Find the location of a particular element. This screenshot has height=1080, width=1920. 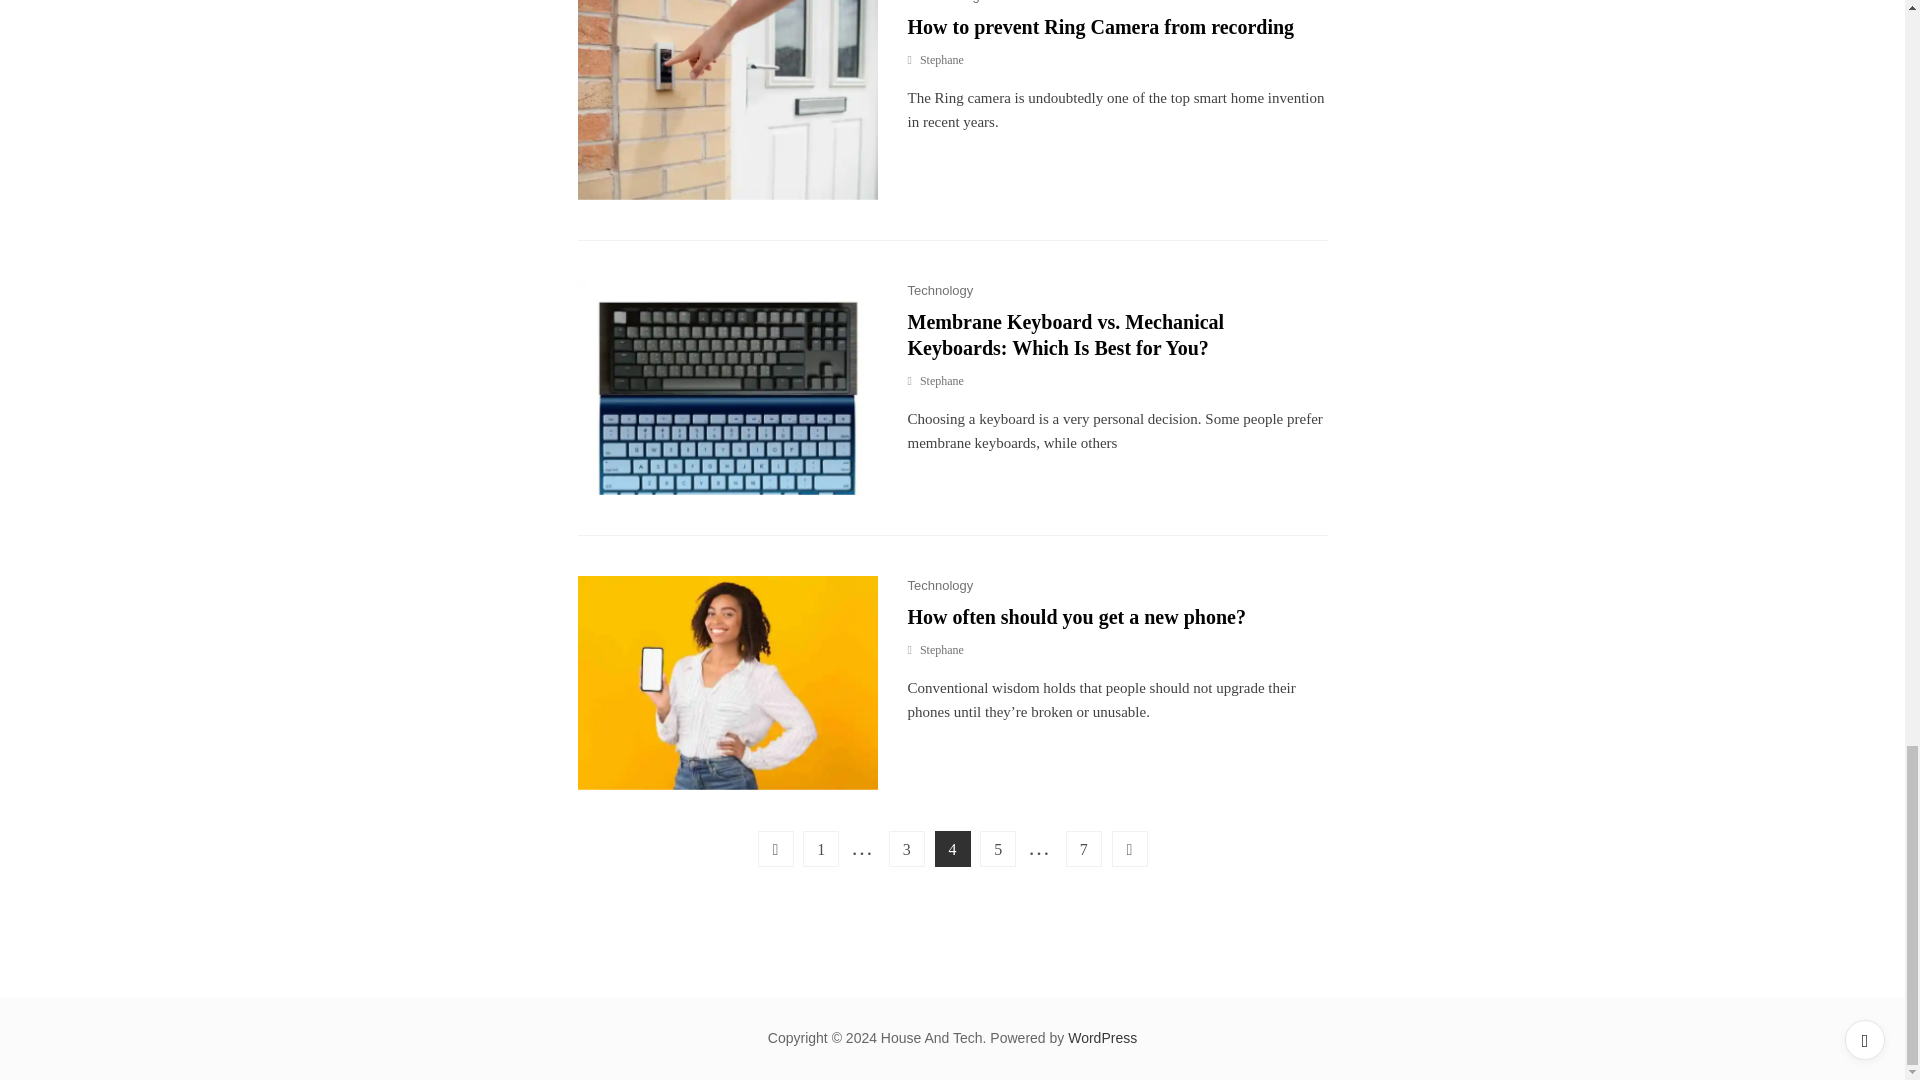

ring doorbell is located at coordinates (727, 100).